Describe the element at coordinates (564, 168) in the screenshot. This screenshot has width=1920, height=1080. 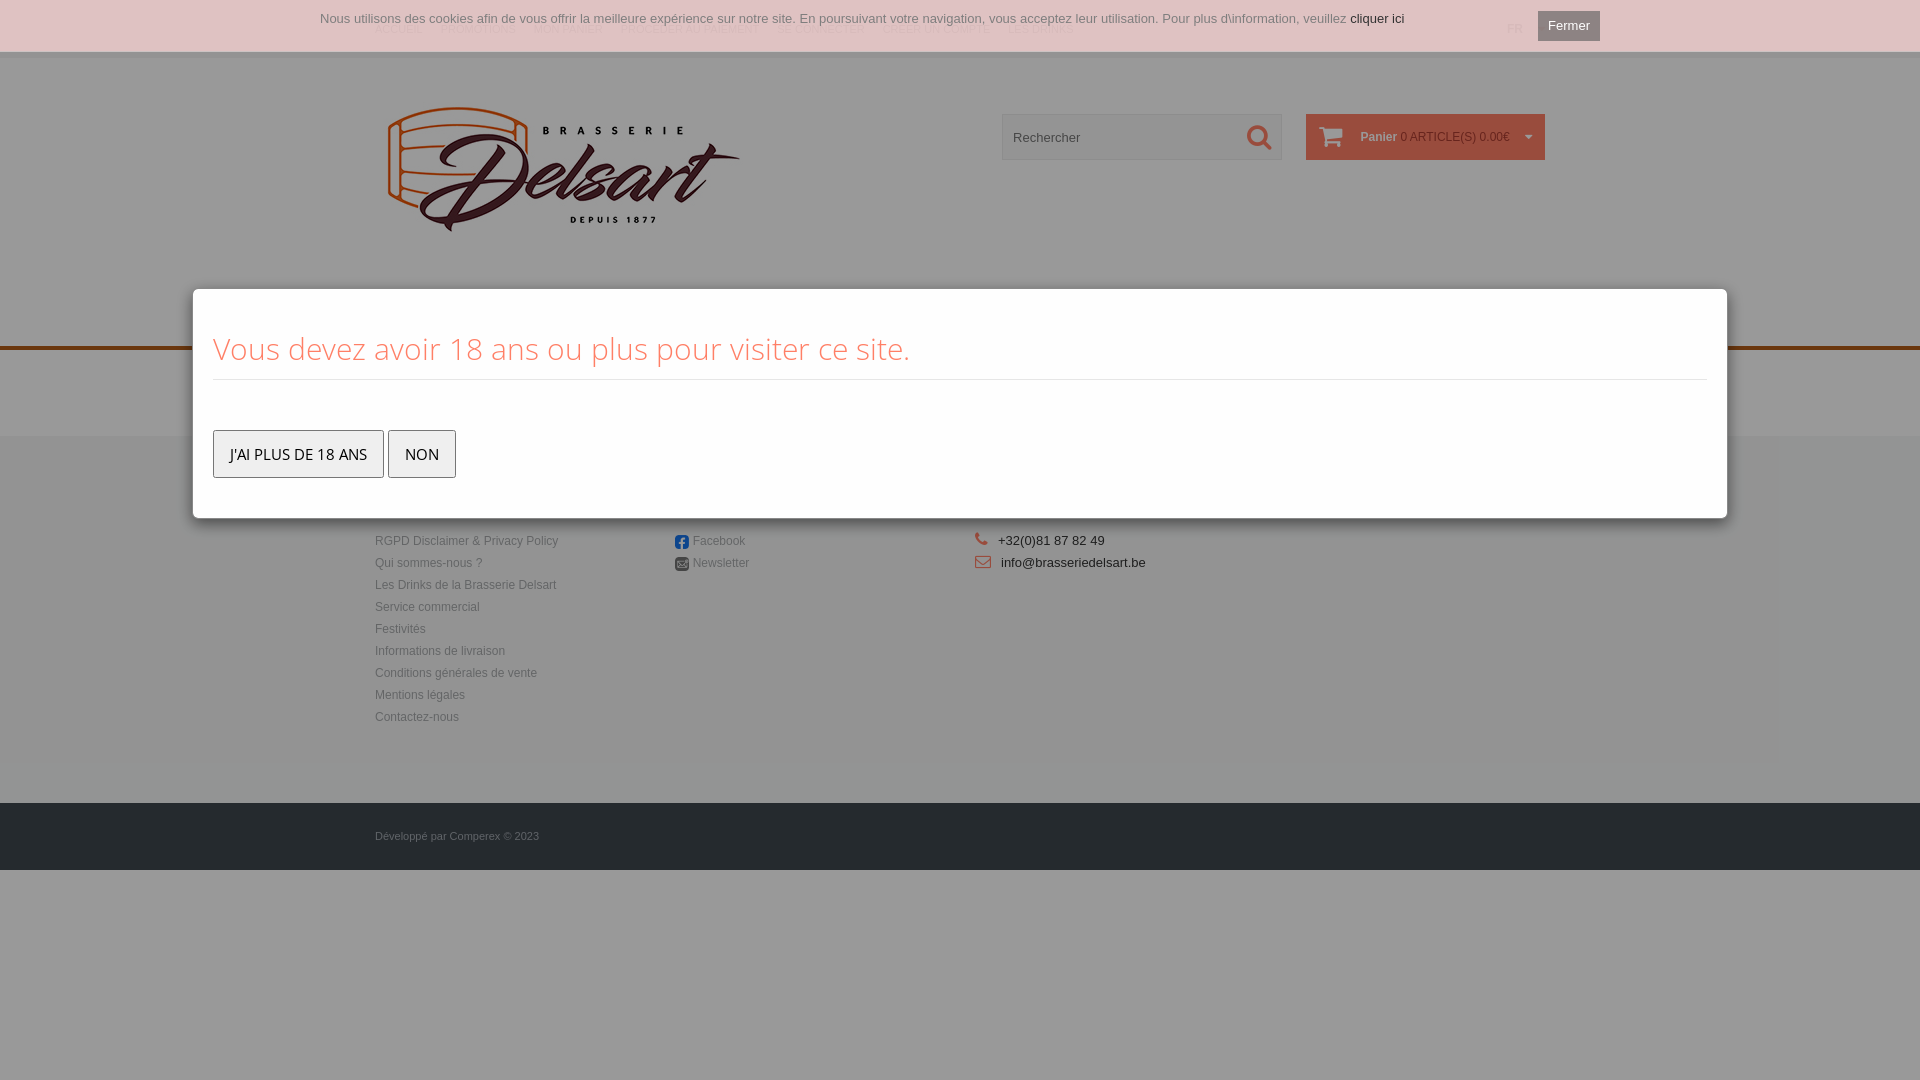
I see ` Brasserie Delsart ` at that location.